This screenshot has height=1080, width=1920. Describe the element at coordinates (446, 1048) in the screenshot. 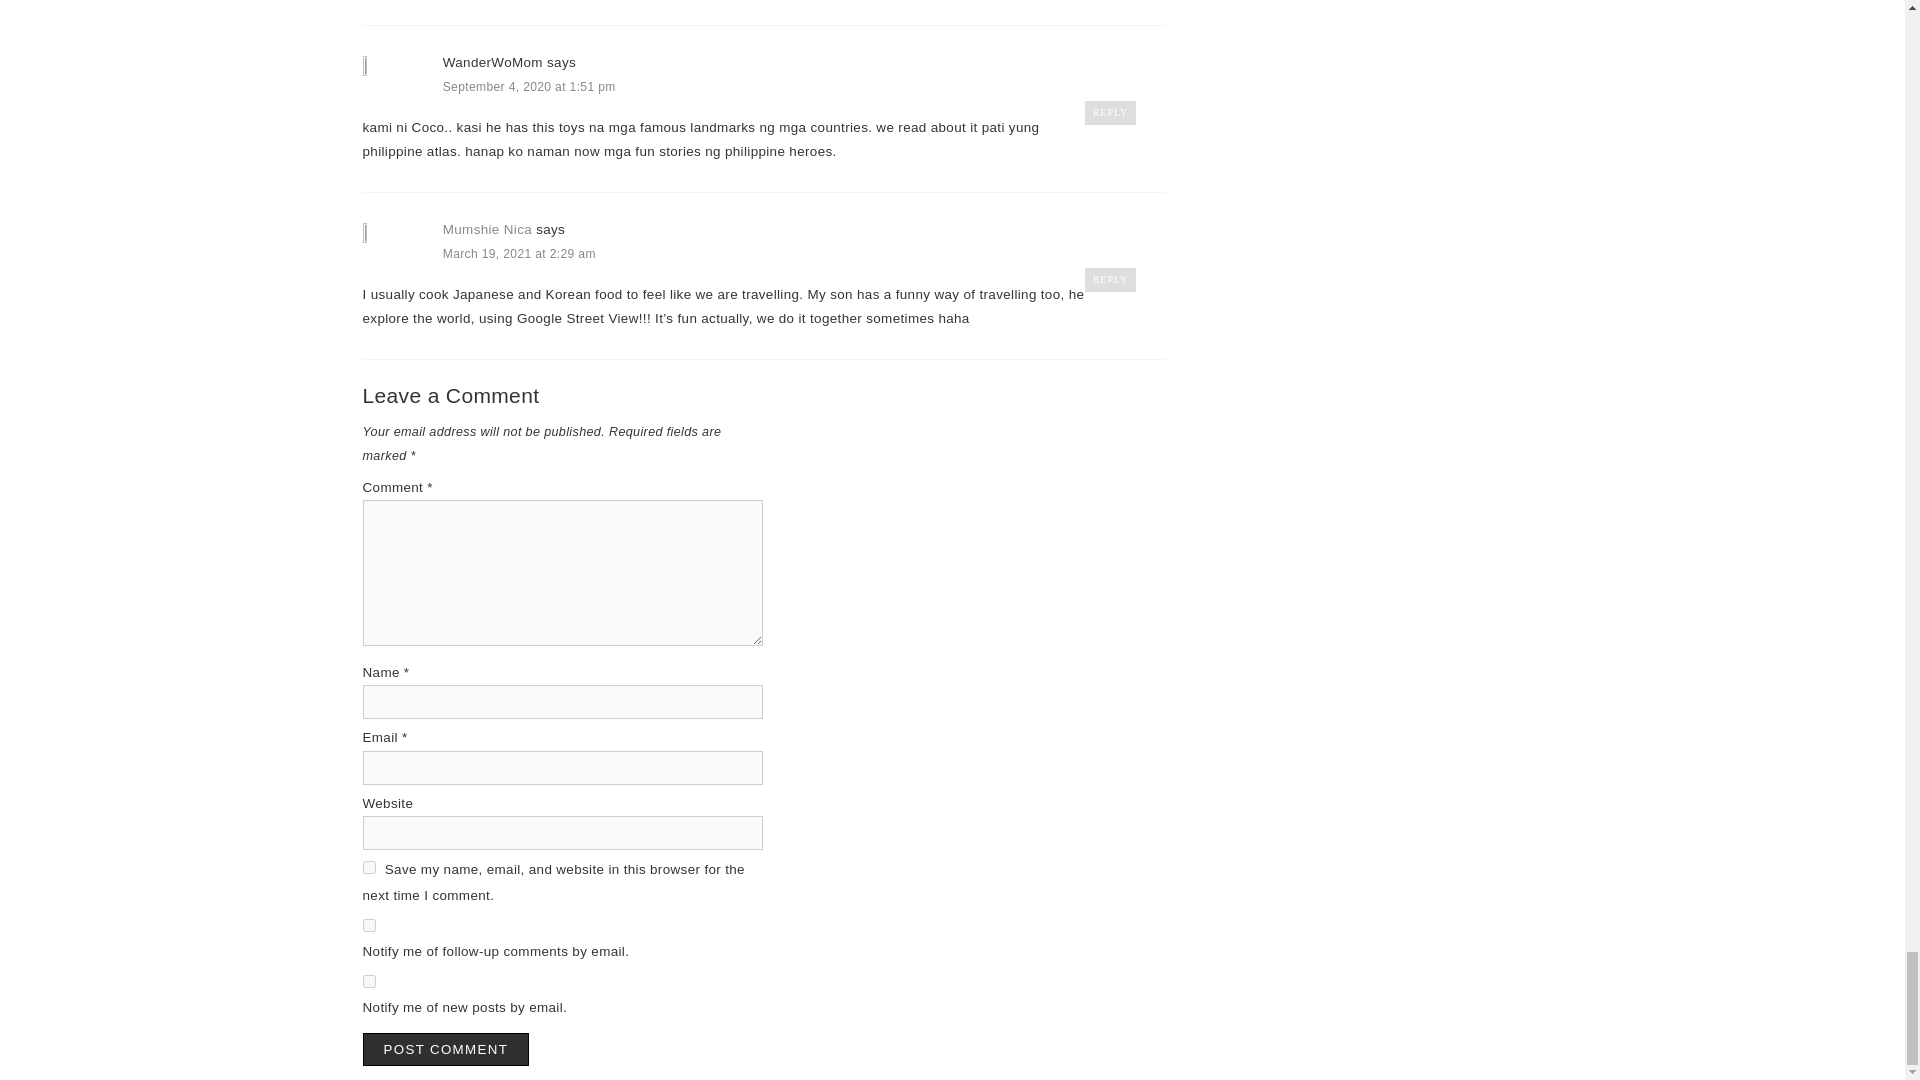

I see `Post Comment` at that location.